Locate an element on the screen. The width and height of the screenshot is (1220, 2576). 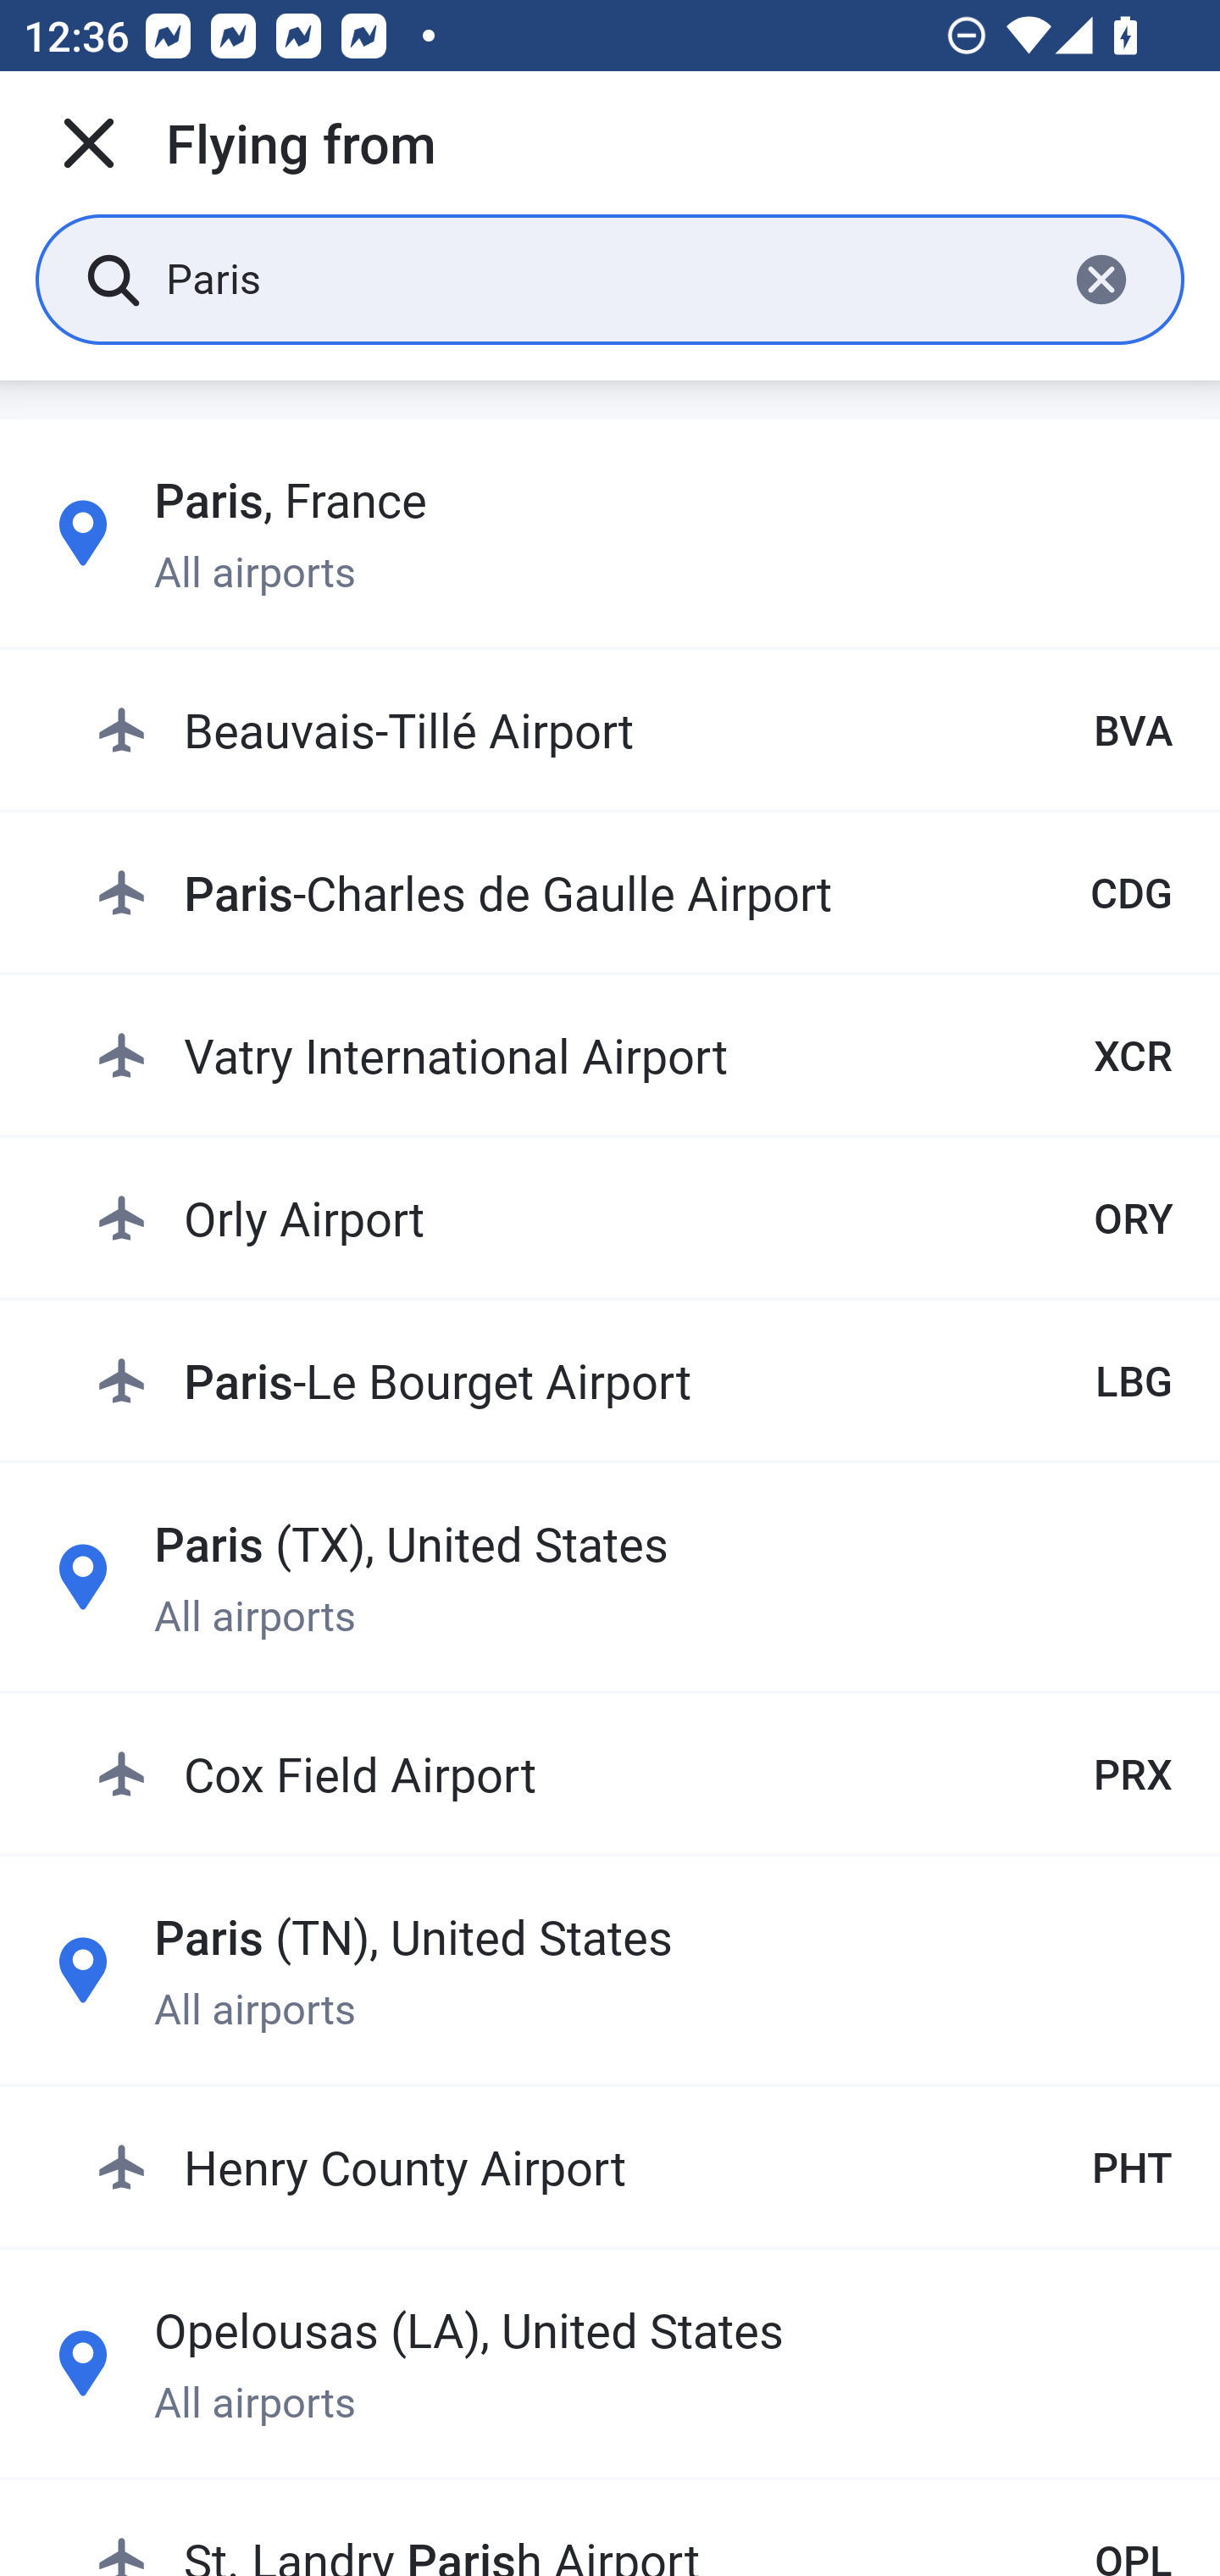
Beauvais-Tillé Airport BVA is located at coordinates (634, 730).